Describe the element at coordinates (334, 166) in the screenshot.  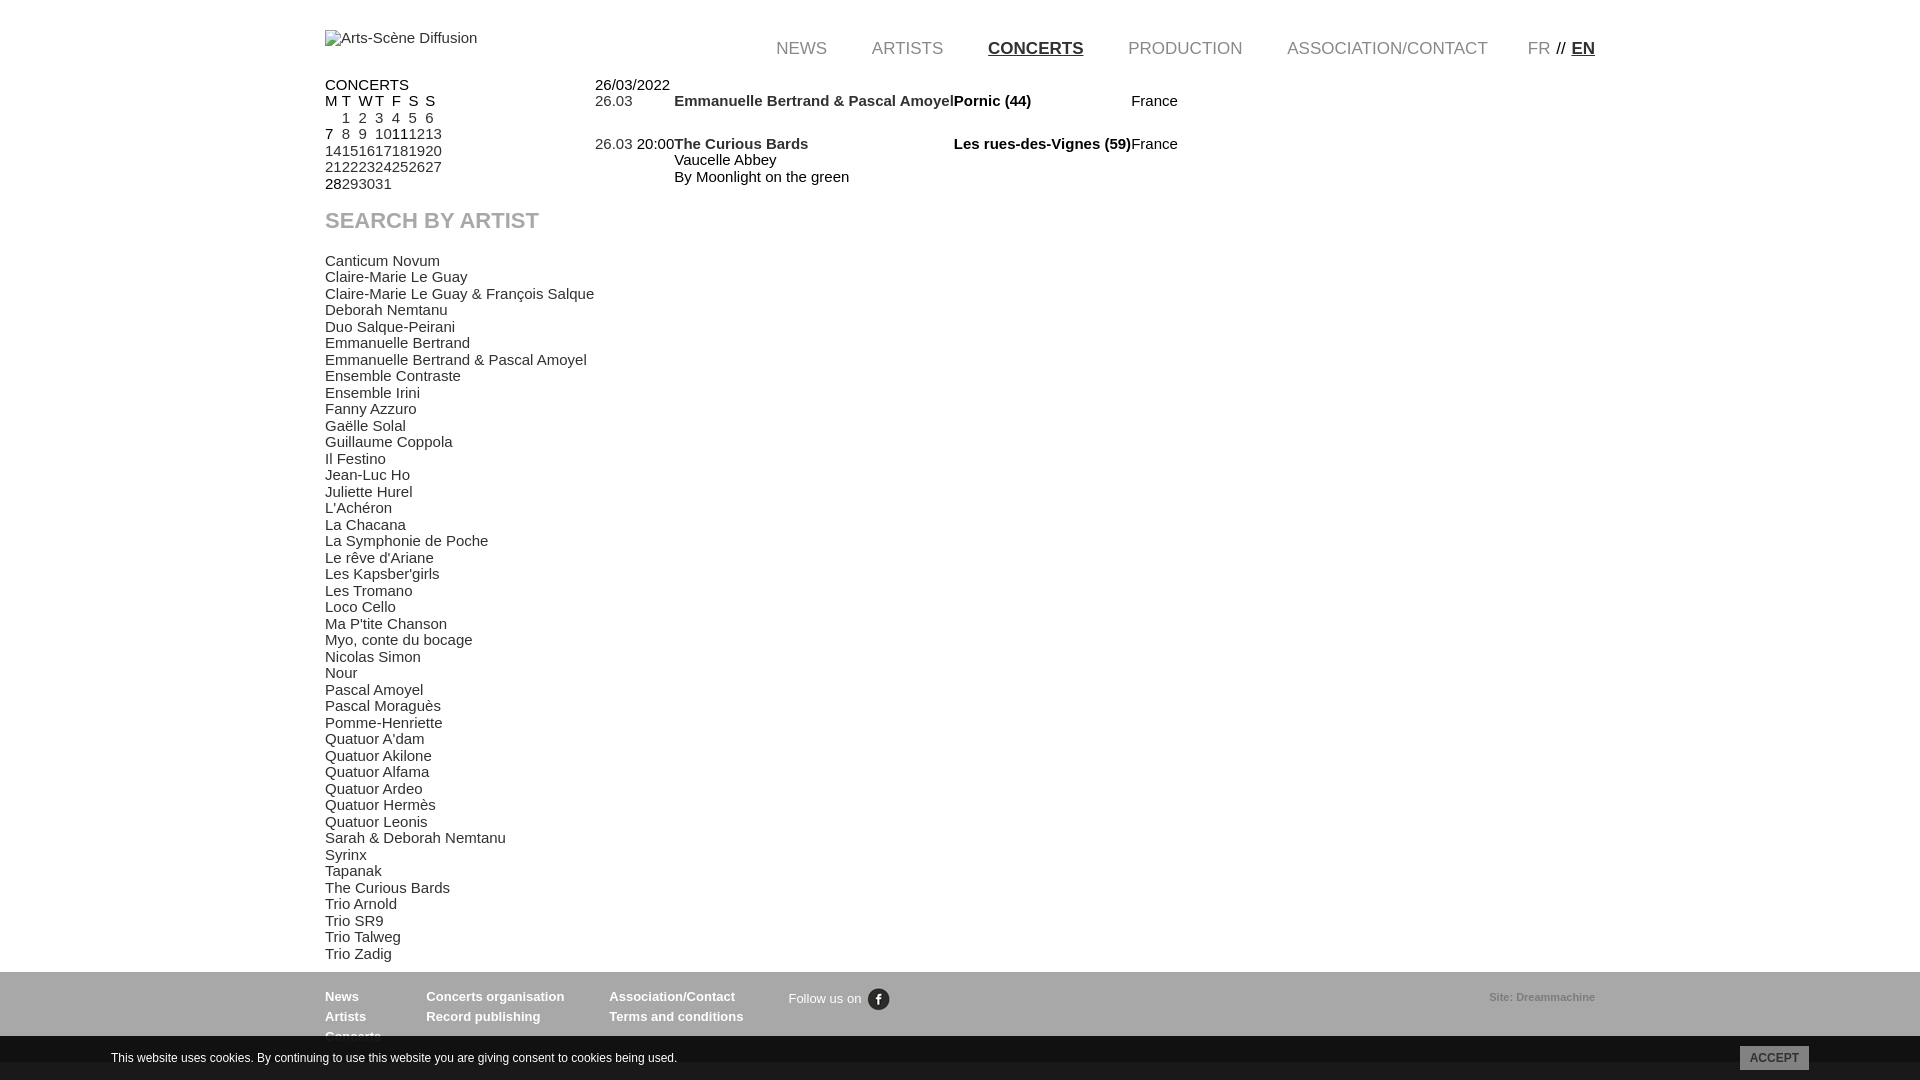
I see `21` at that location.